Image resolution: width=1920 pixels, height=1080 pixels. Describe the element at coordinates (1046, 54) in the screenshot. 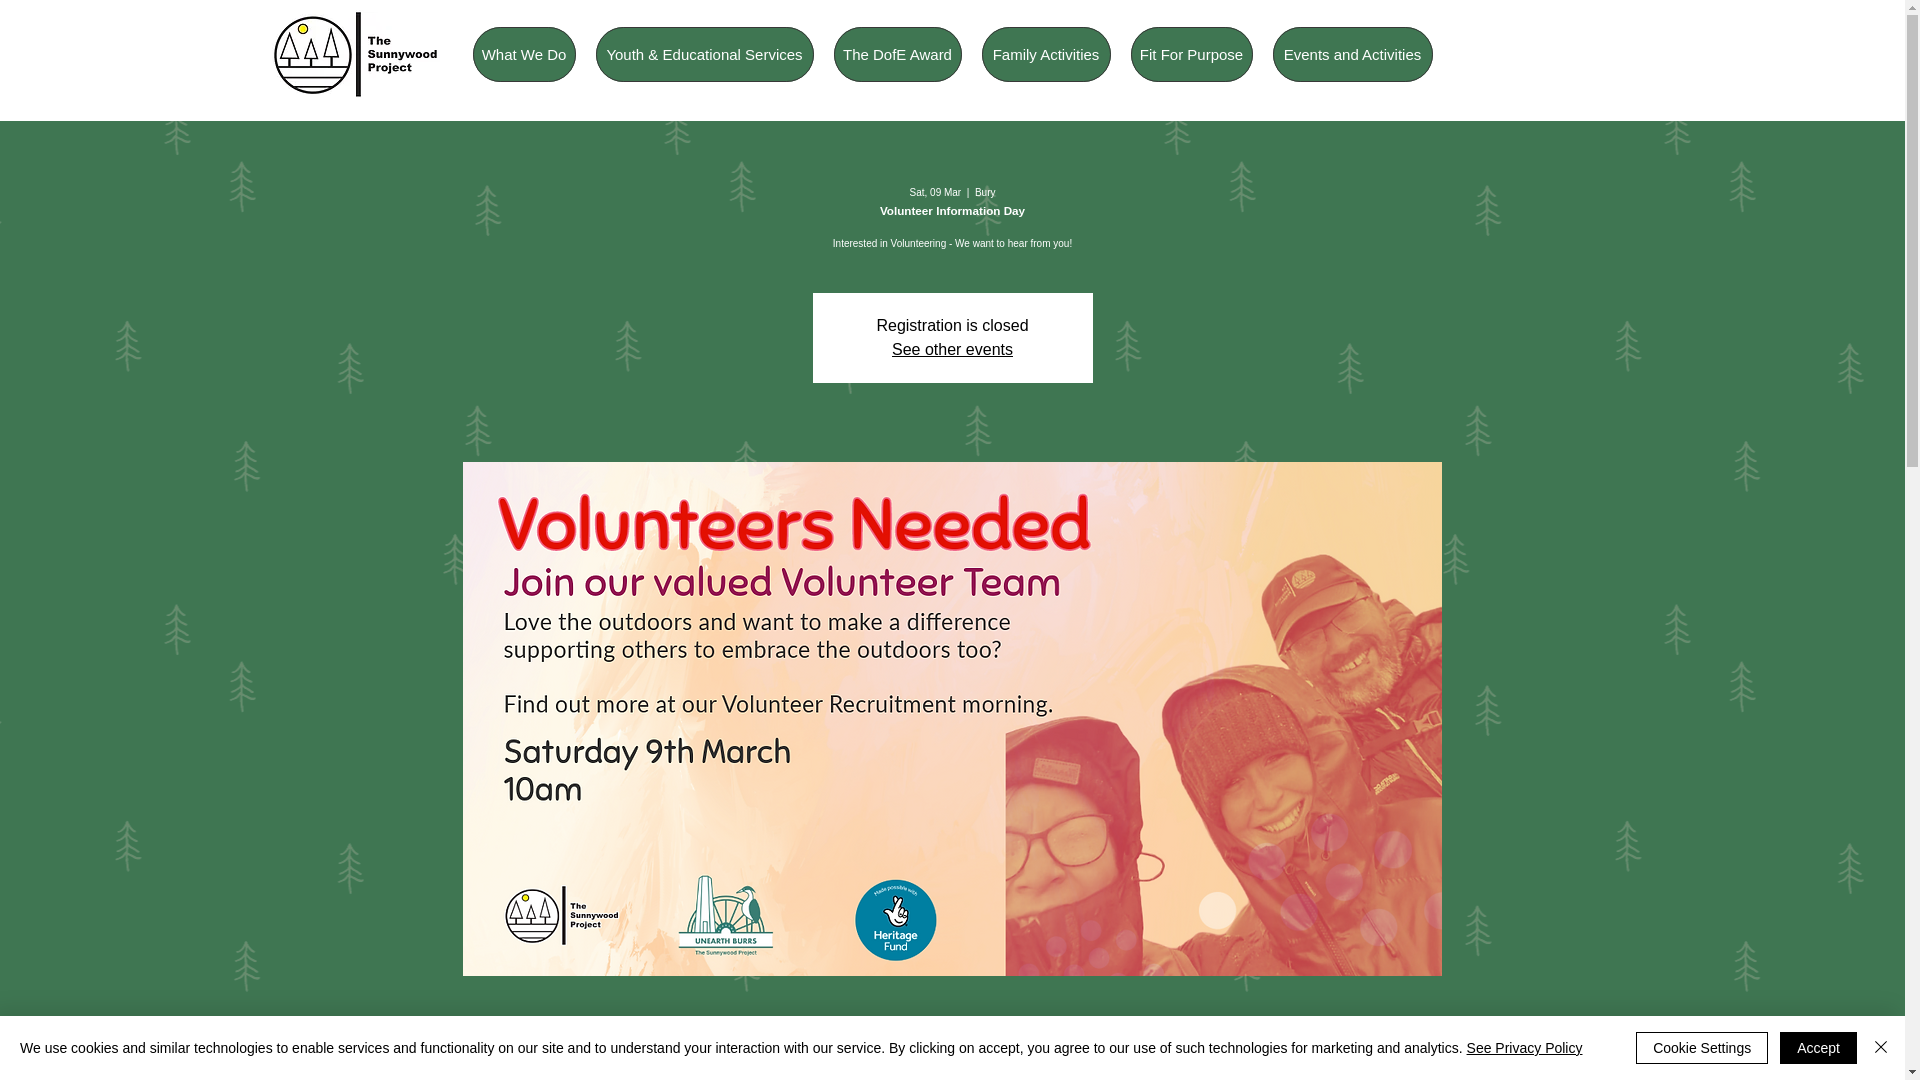

I see `Family Activities` at that location.